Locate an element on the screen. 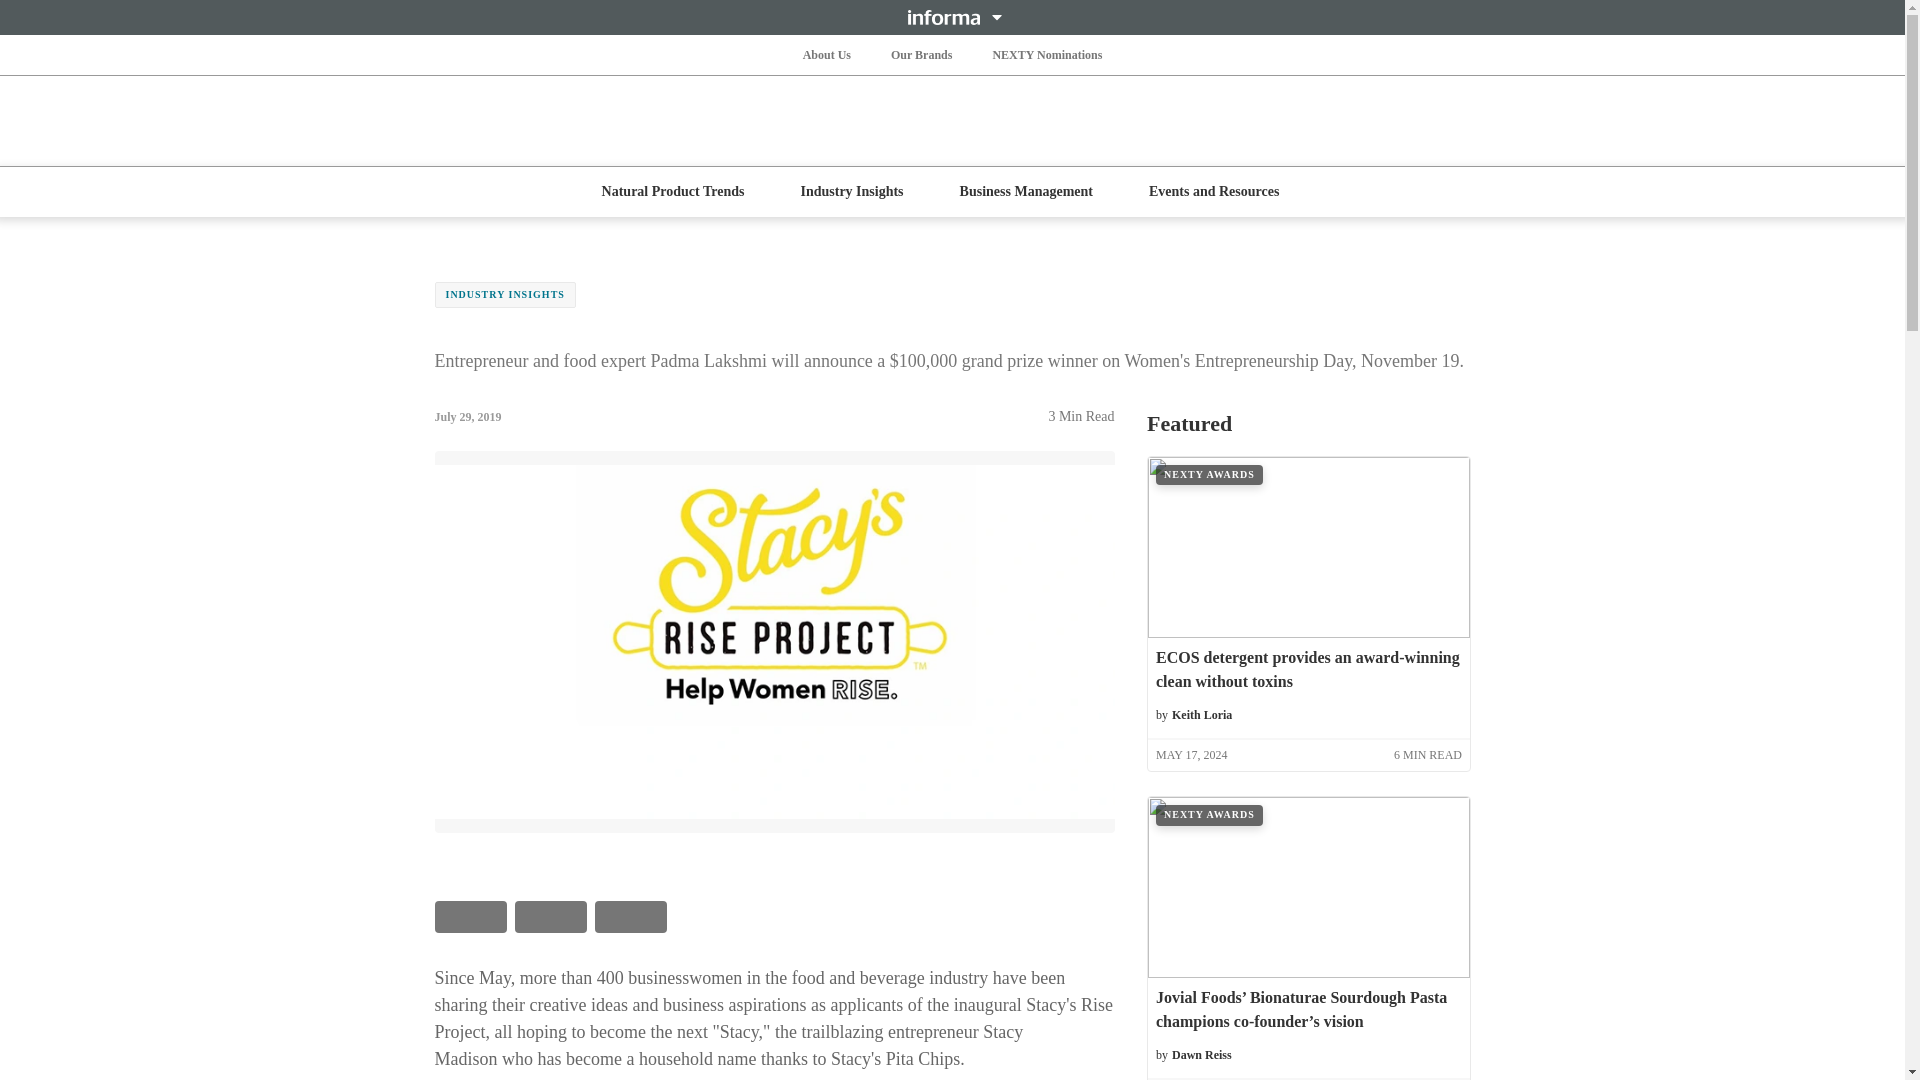 The width and height of the screenshot is (1920, 1080). About Us is located at coordinates (826, 54).